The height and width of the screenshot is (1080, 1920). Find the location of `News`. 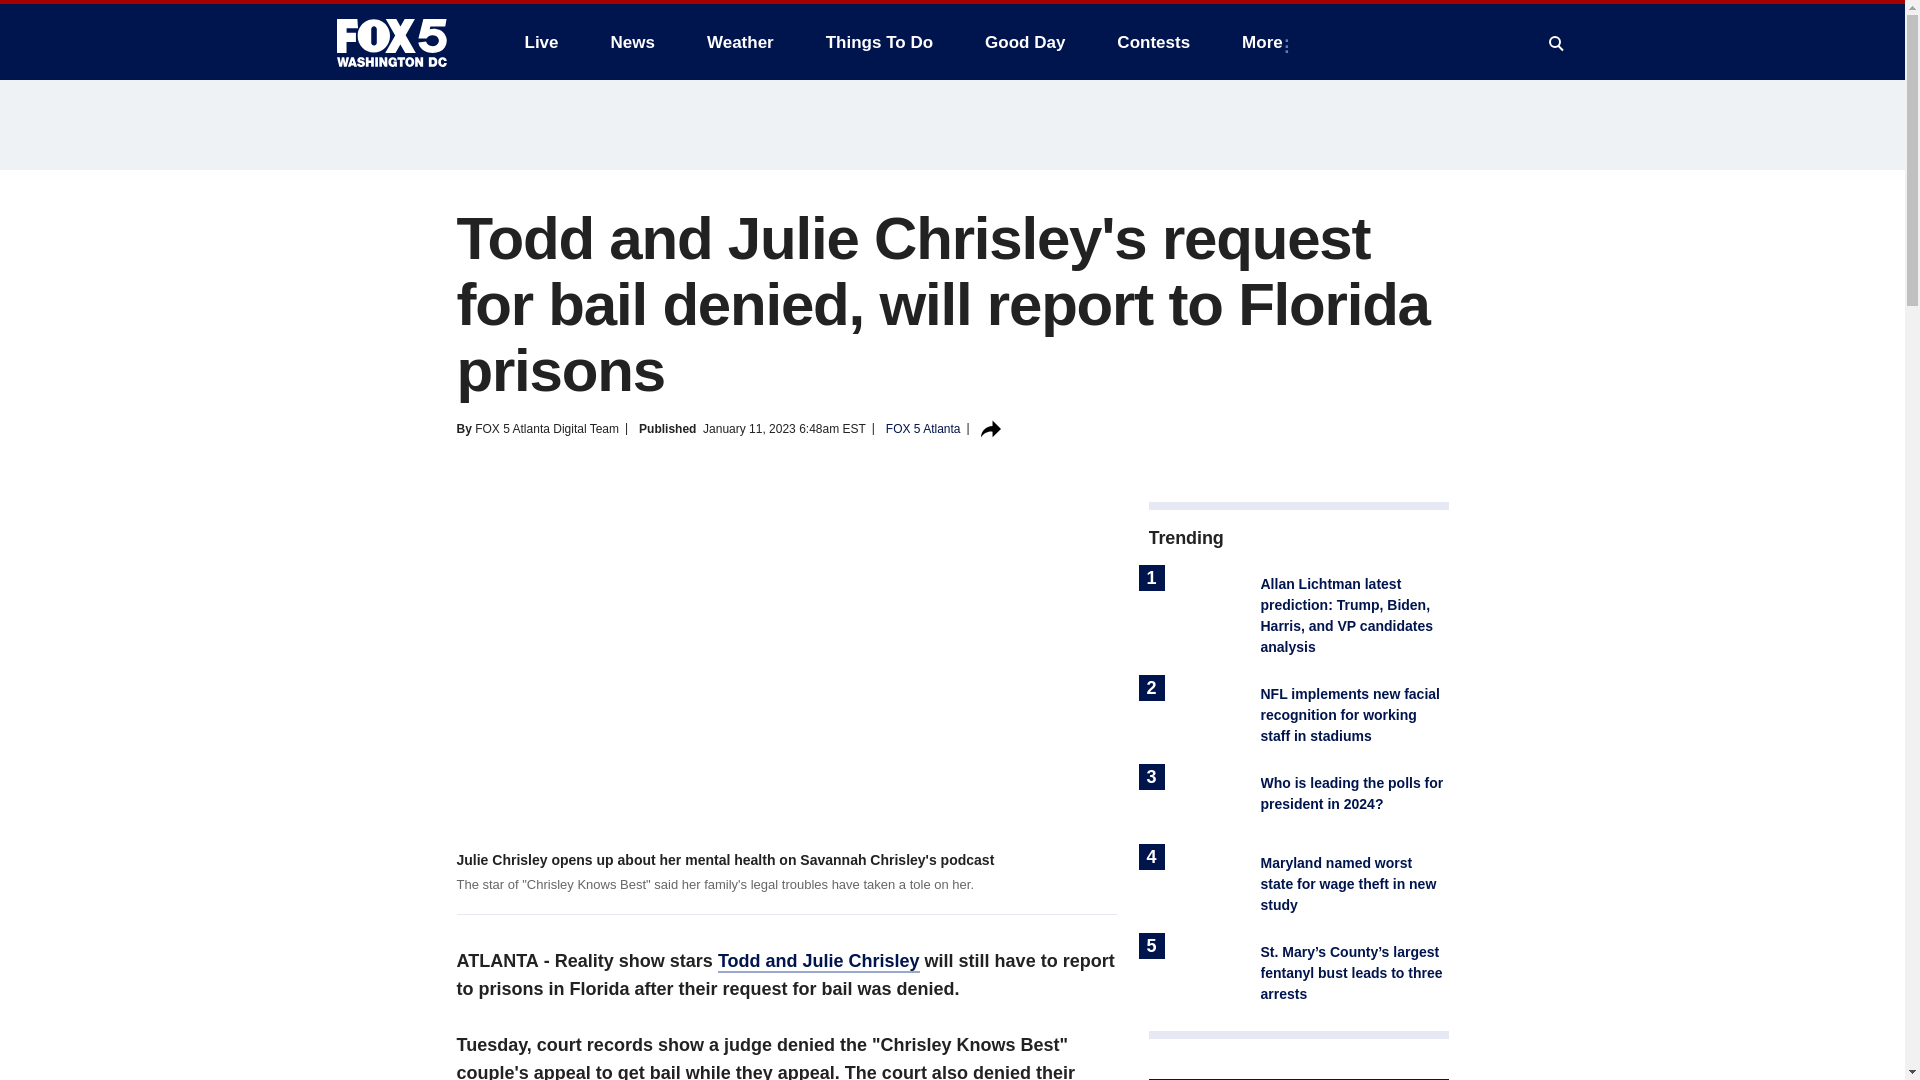

News is located at coordinates (632, 42).